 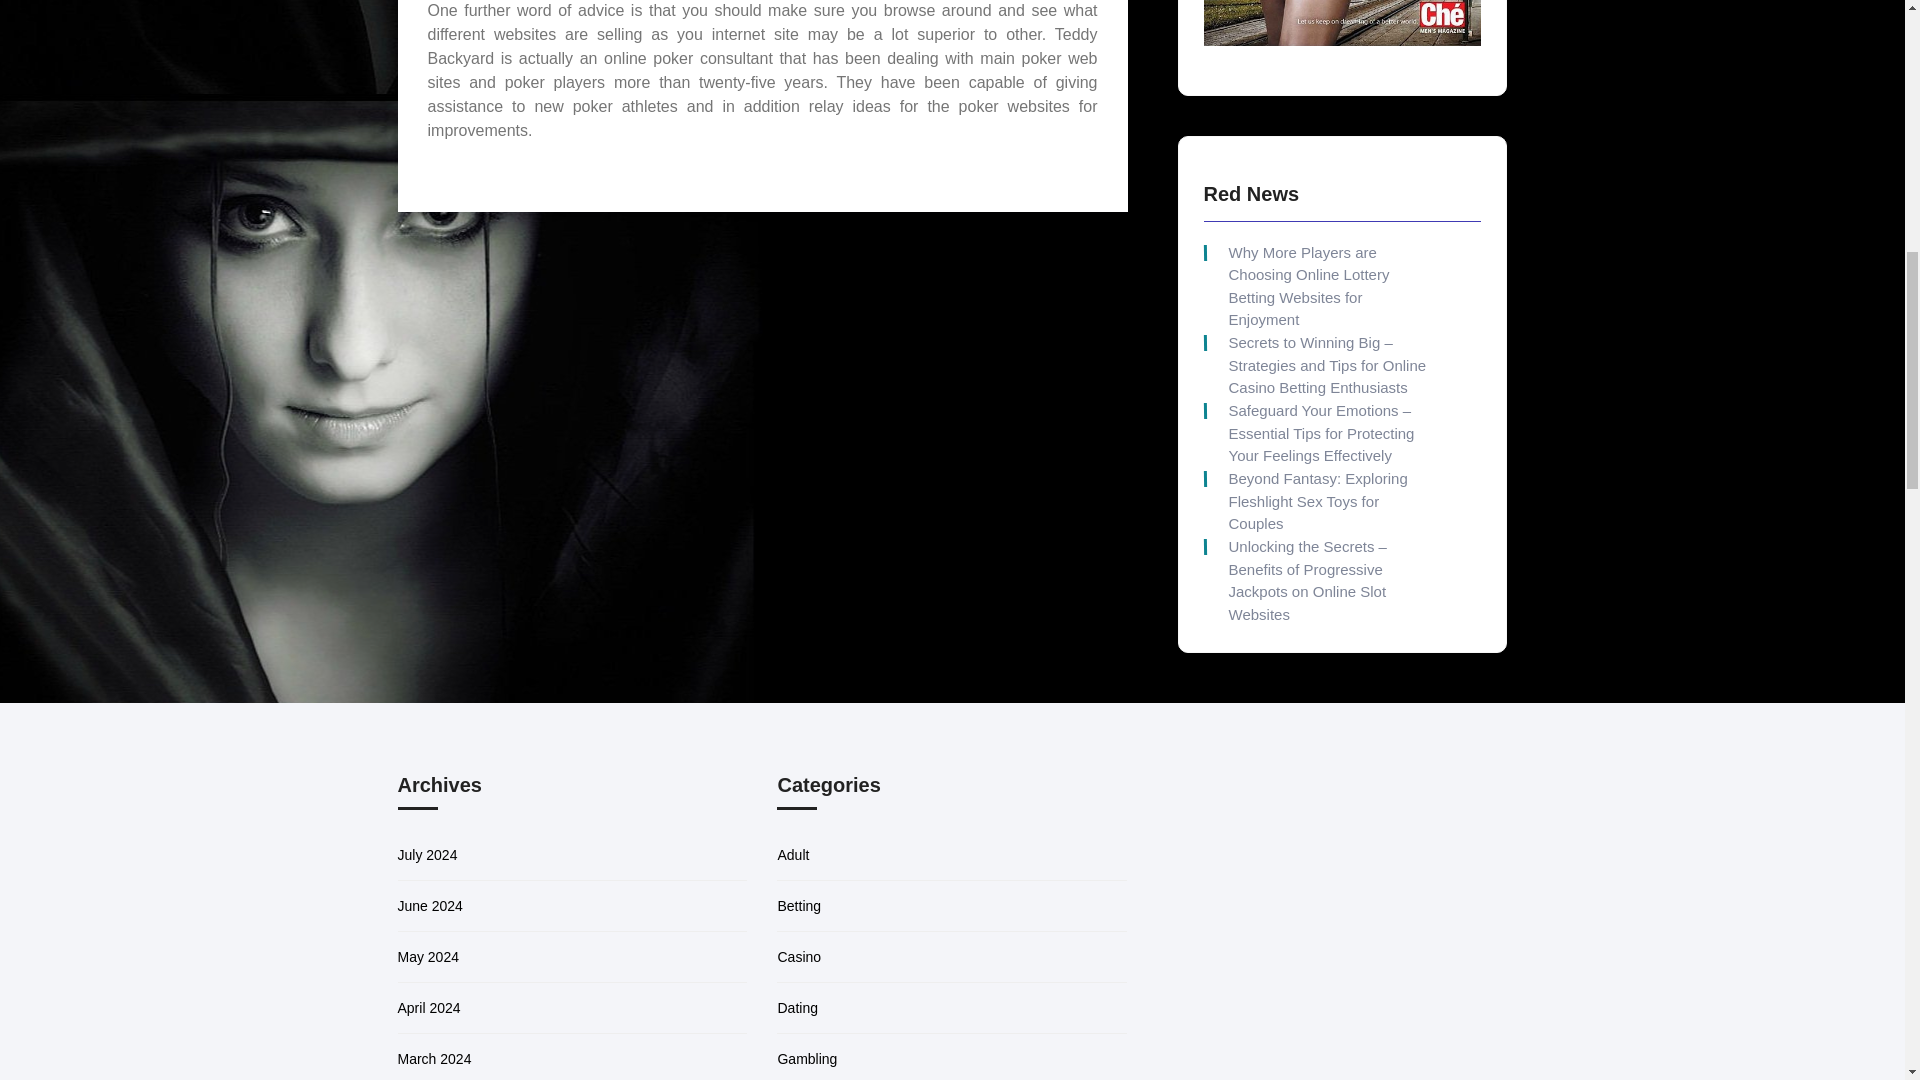 I want to click on Beyond Fantasy: Exploring Fleshlight Sex Toys for Couples, so click(x=1326, y=412).